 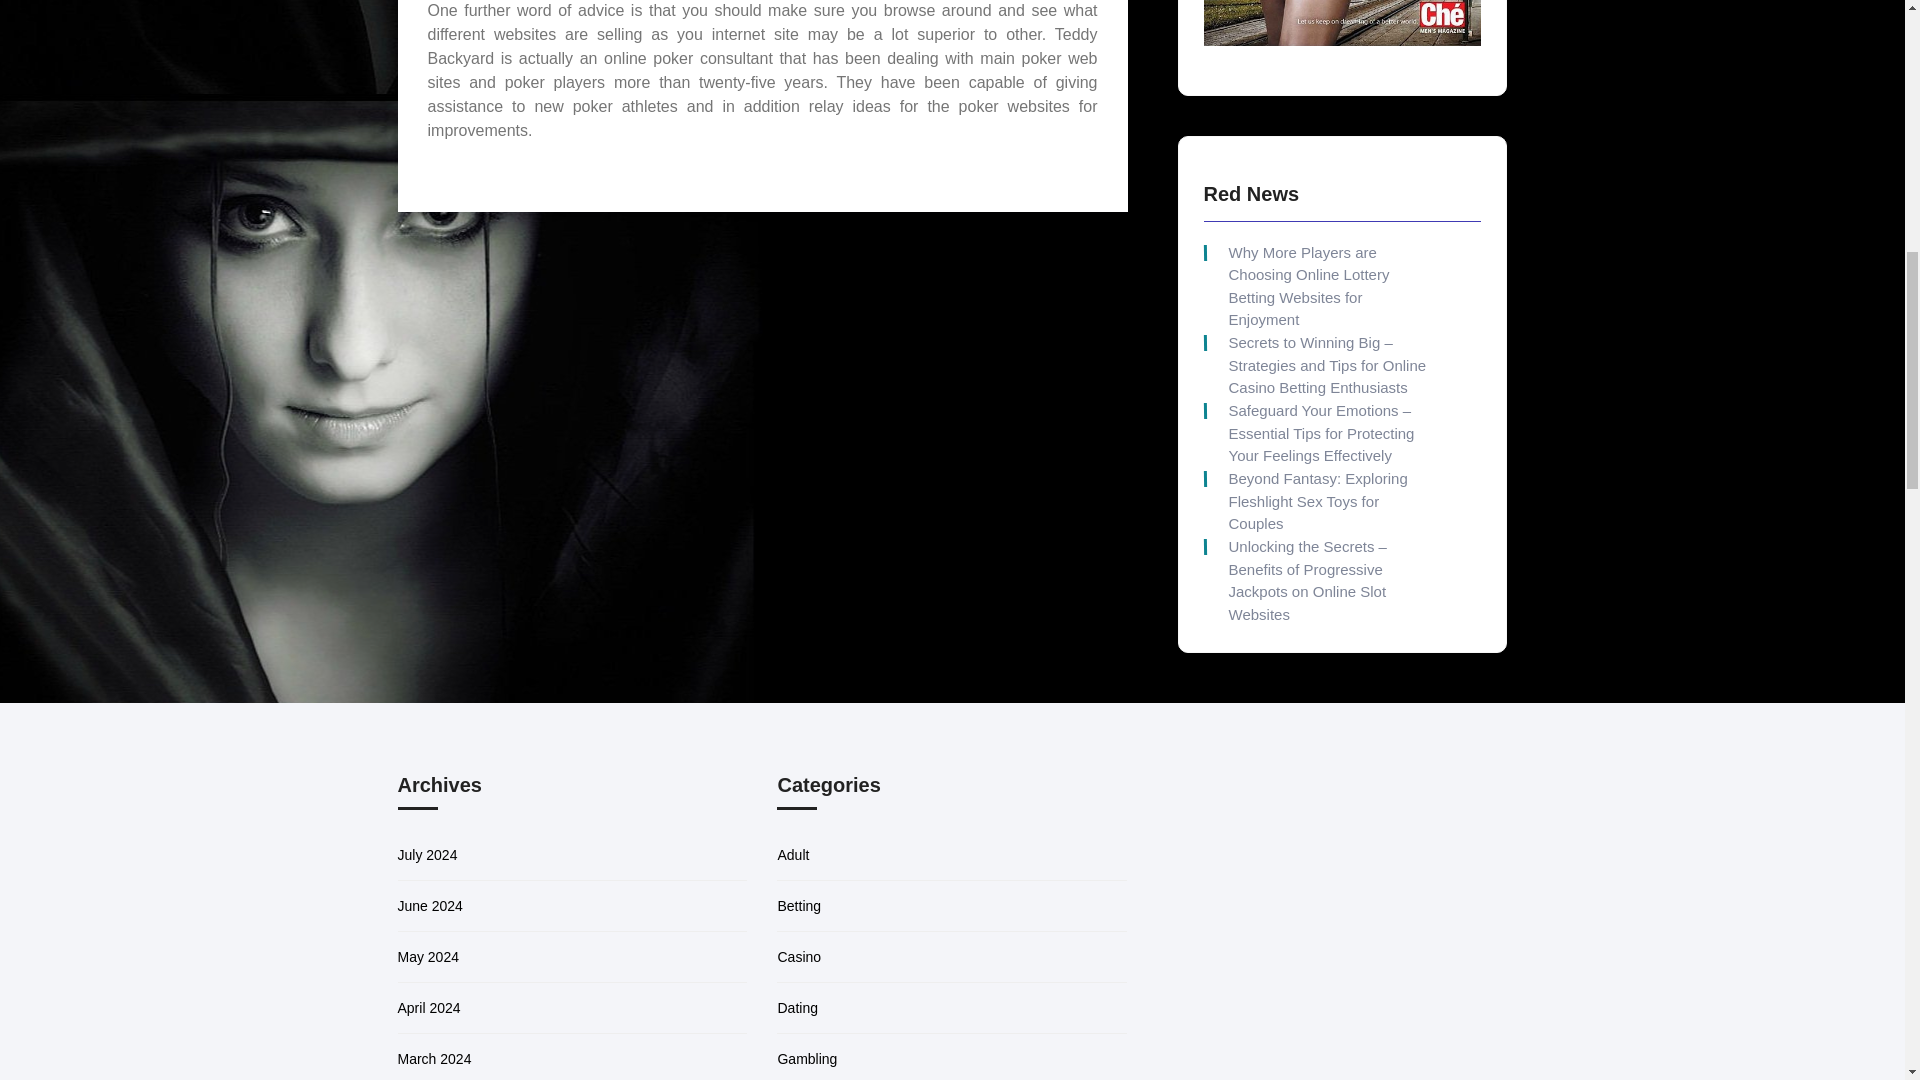 I want to click on Beyond Fantasy: Exploring Fleshlight Sex Toys for Couples, so click(x=1326, y=412).